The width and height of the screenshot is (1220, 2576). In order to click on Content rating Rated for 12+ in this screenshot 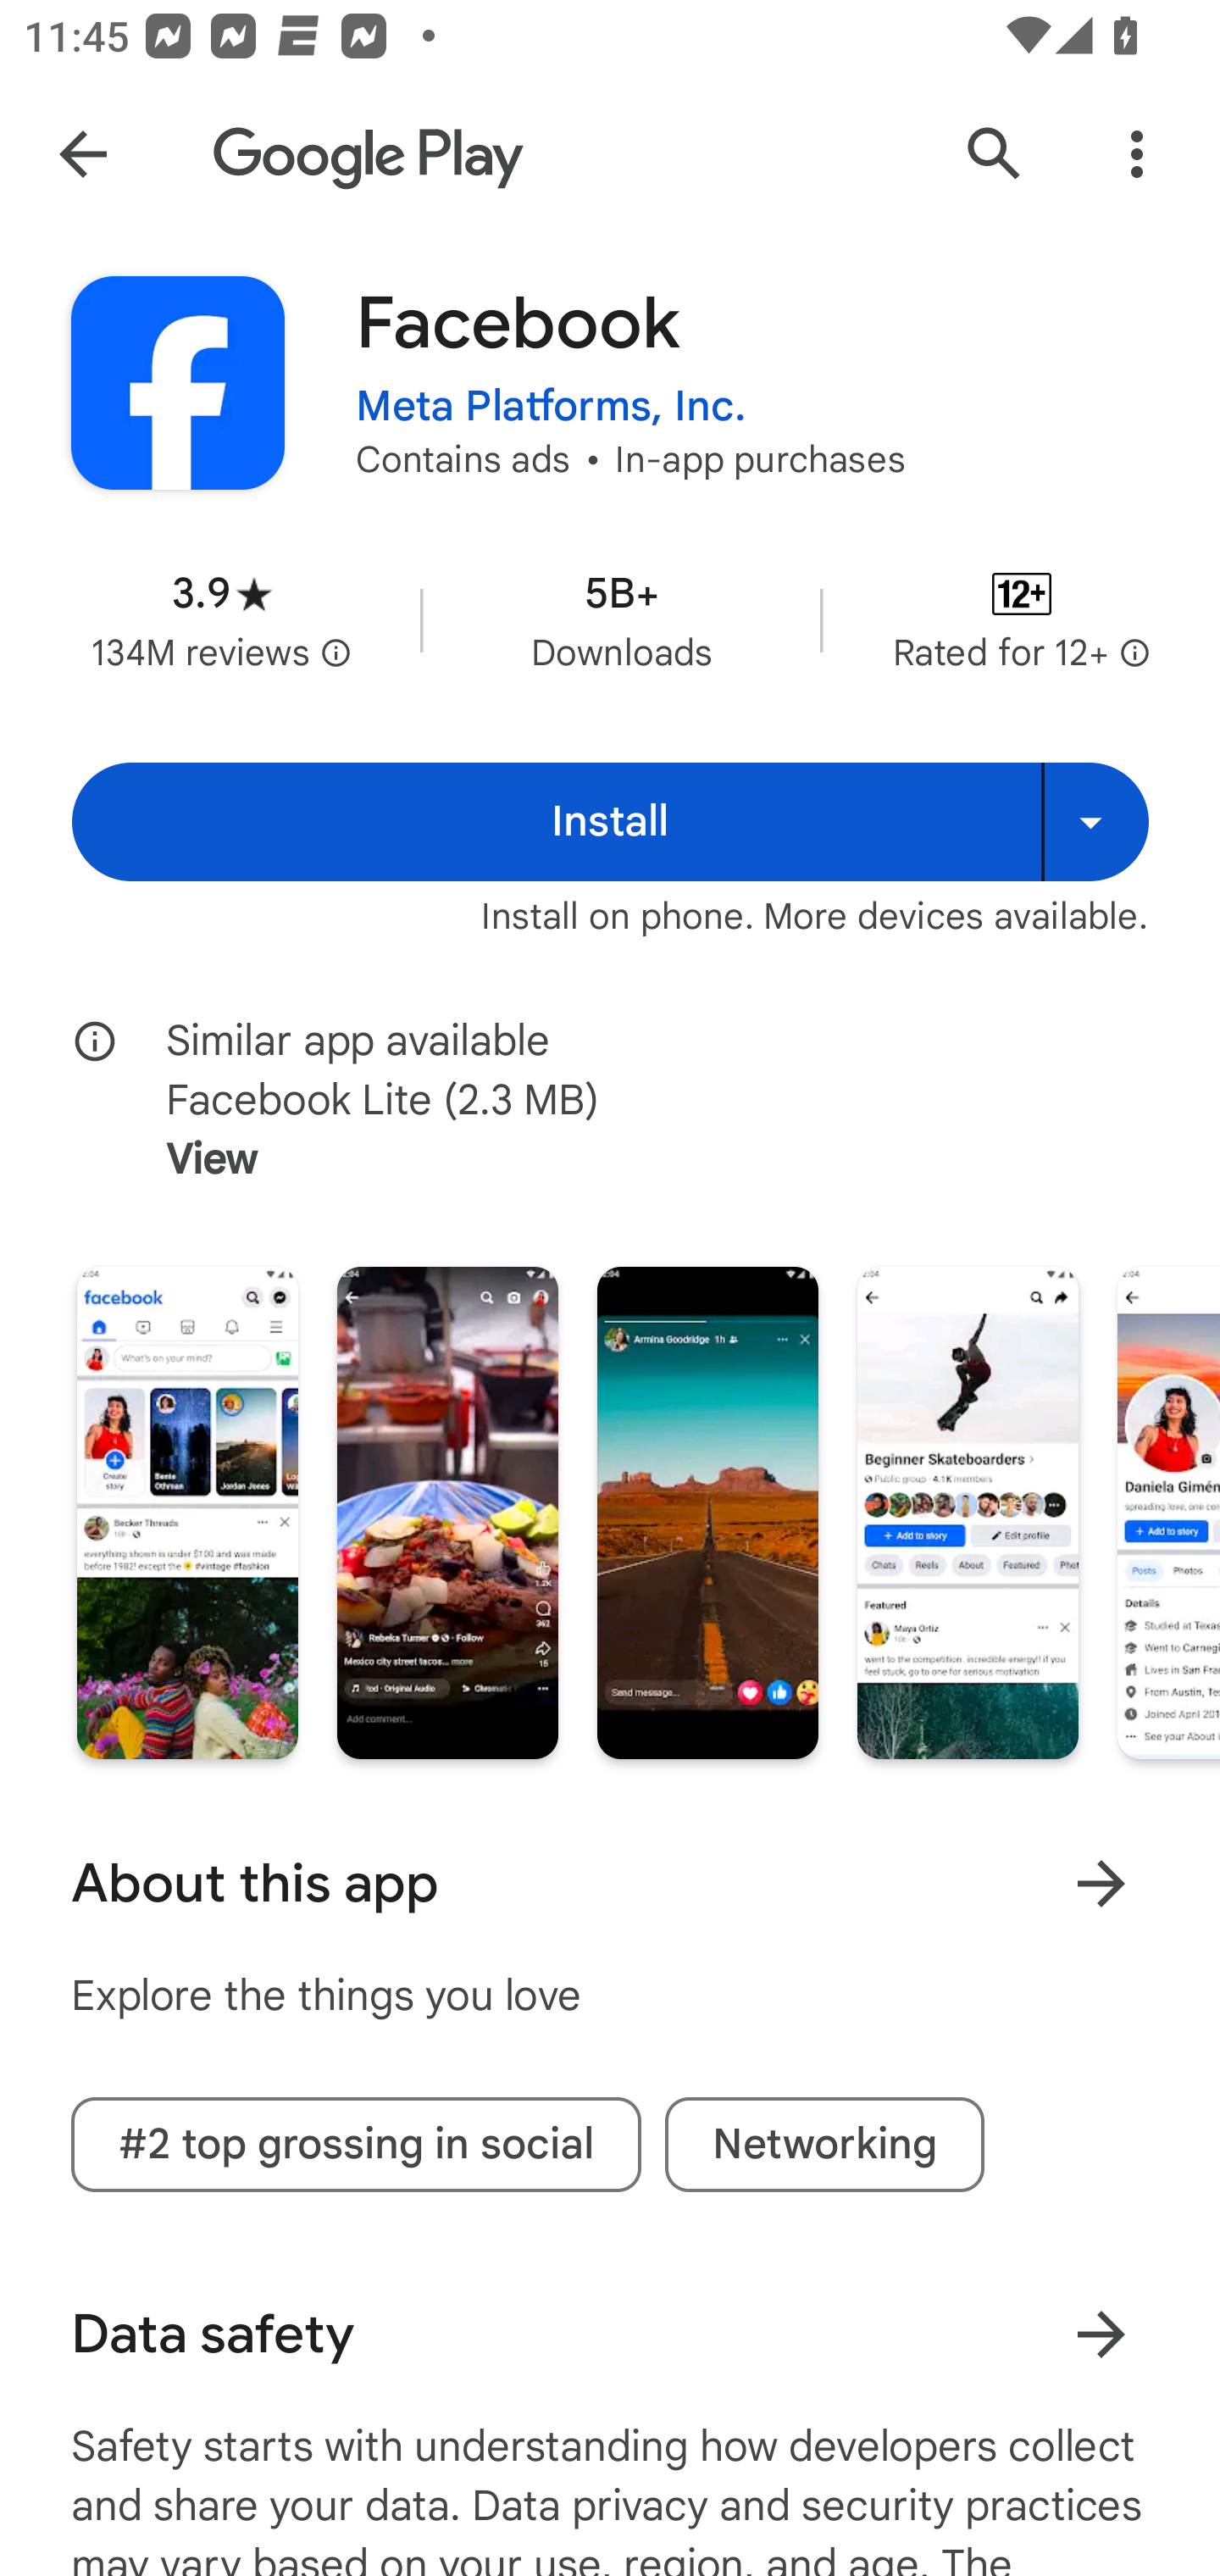, I will do `click(1022, 620)`.